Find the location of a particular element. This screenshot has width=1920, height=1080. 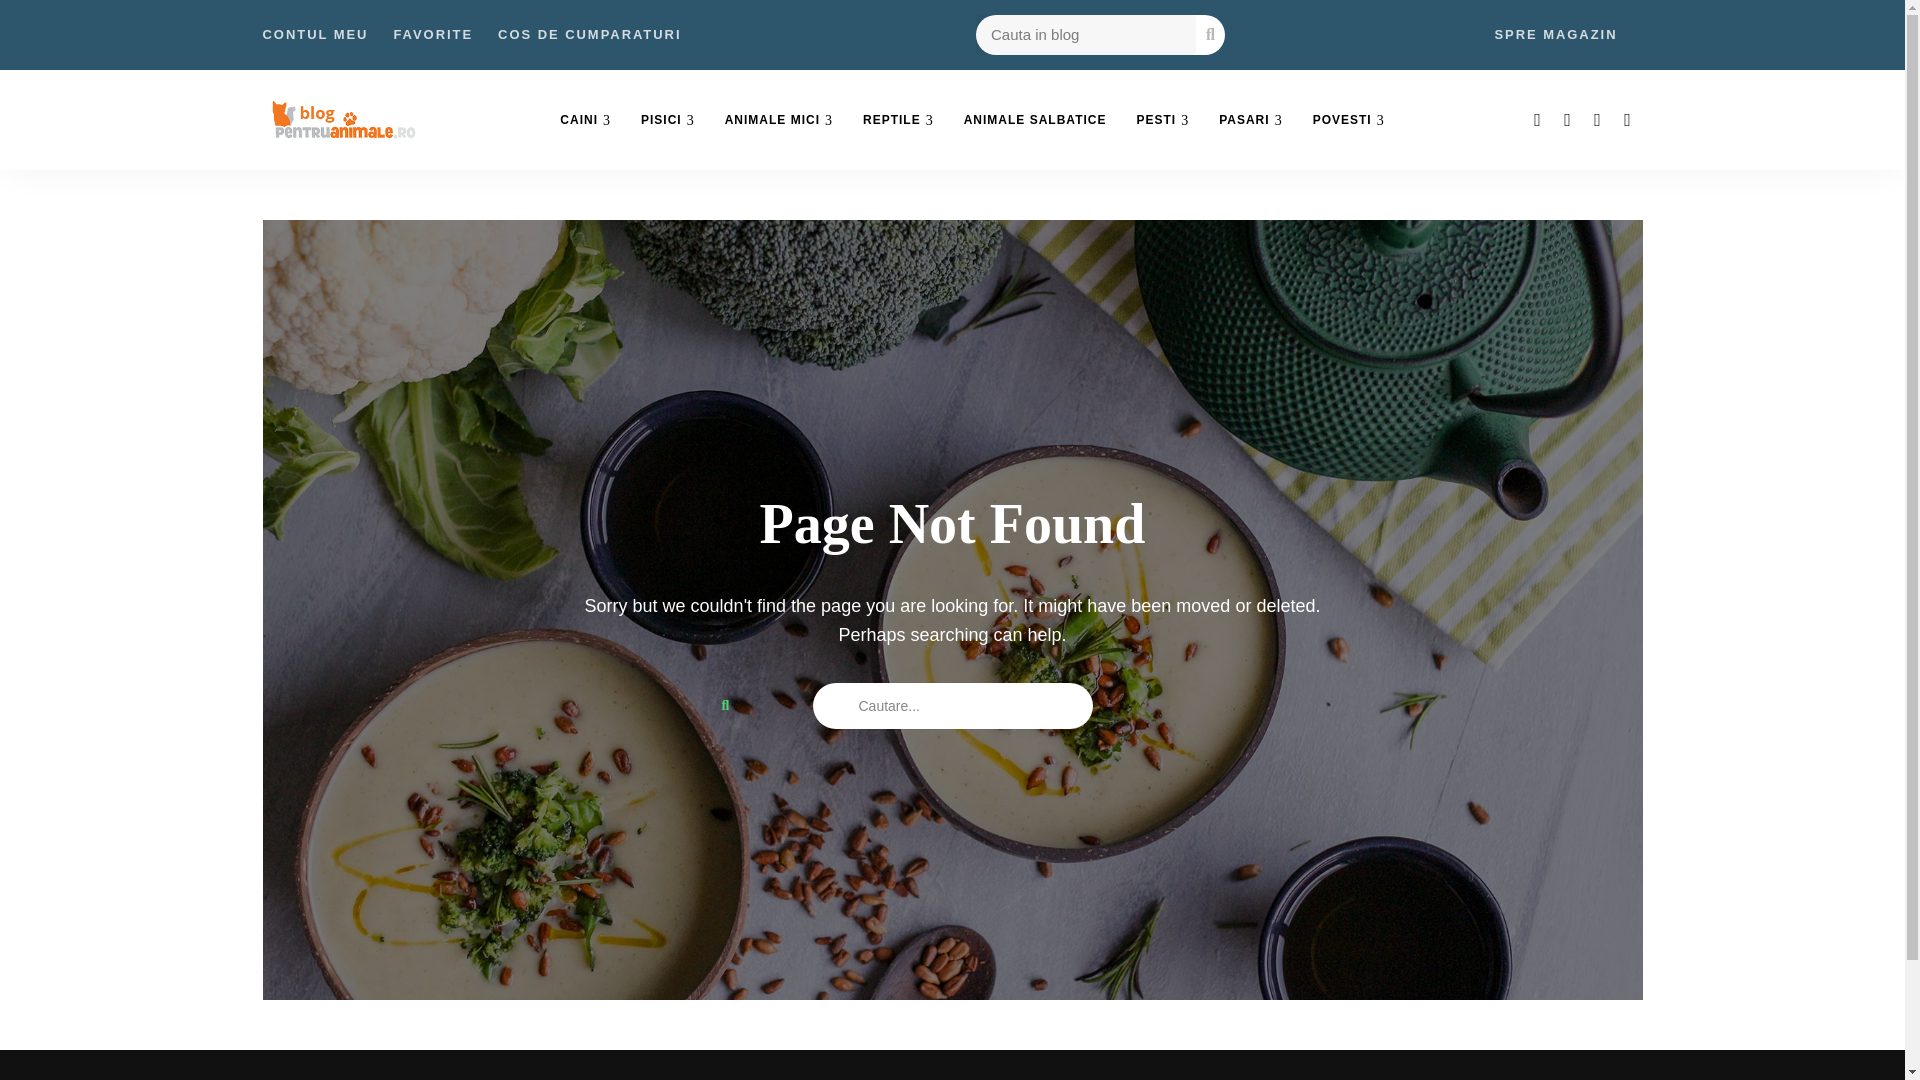

ANIMALE SALBATICE is located at coordinates (1034, 120).